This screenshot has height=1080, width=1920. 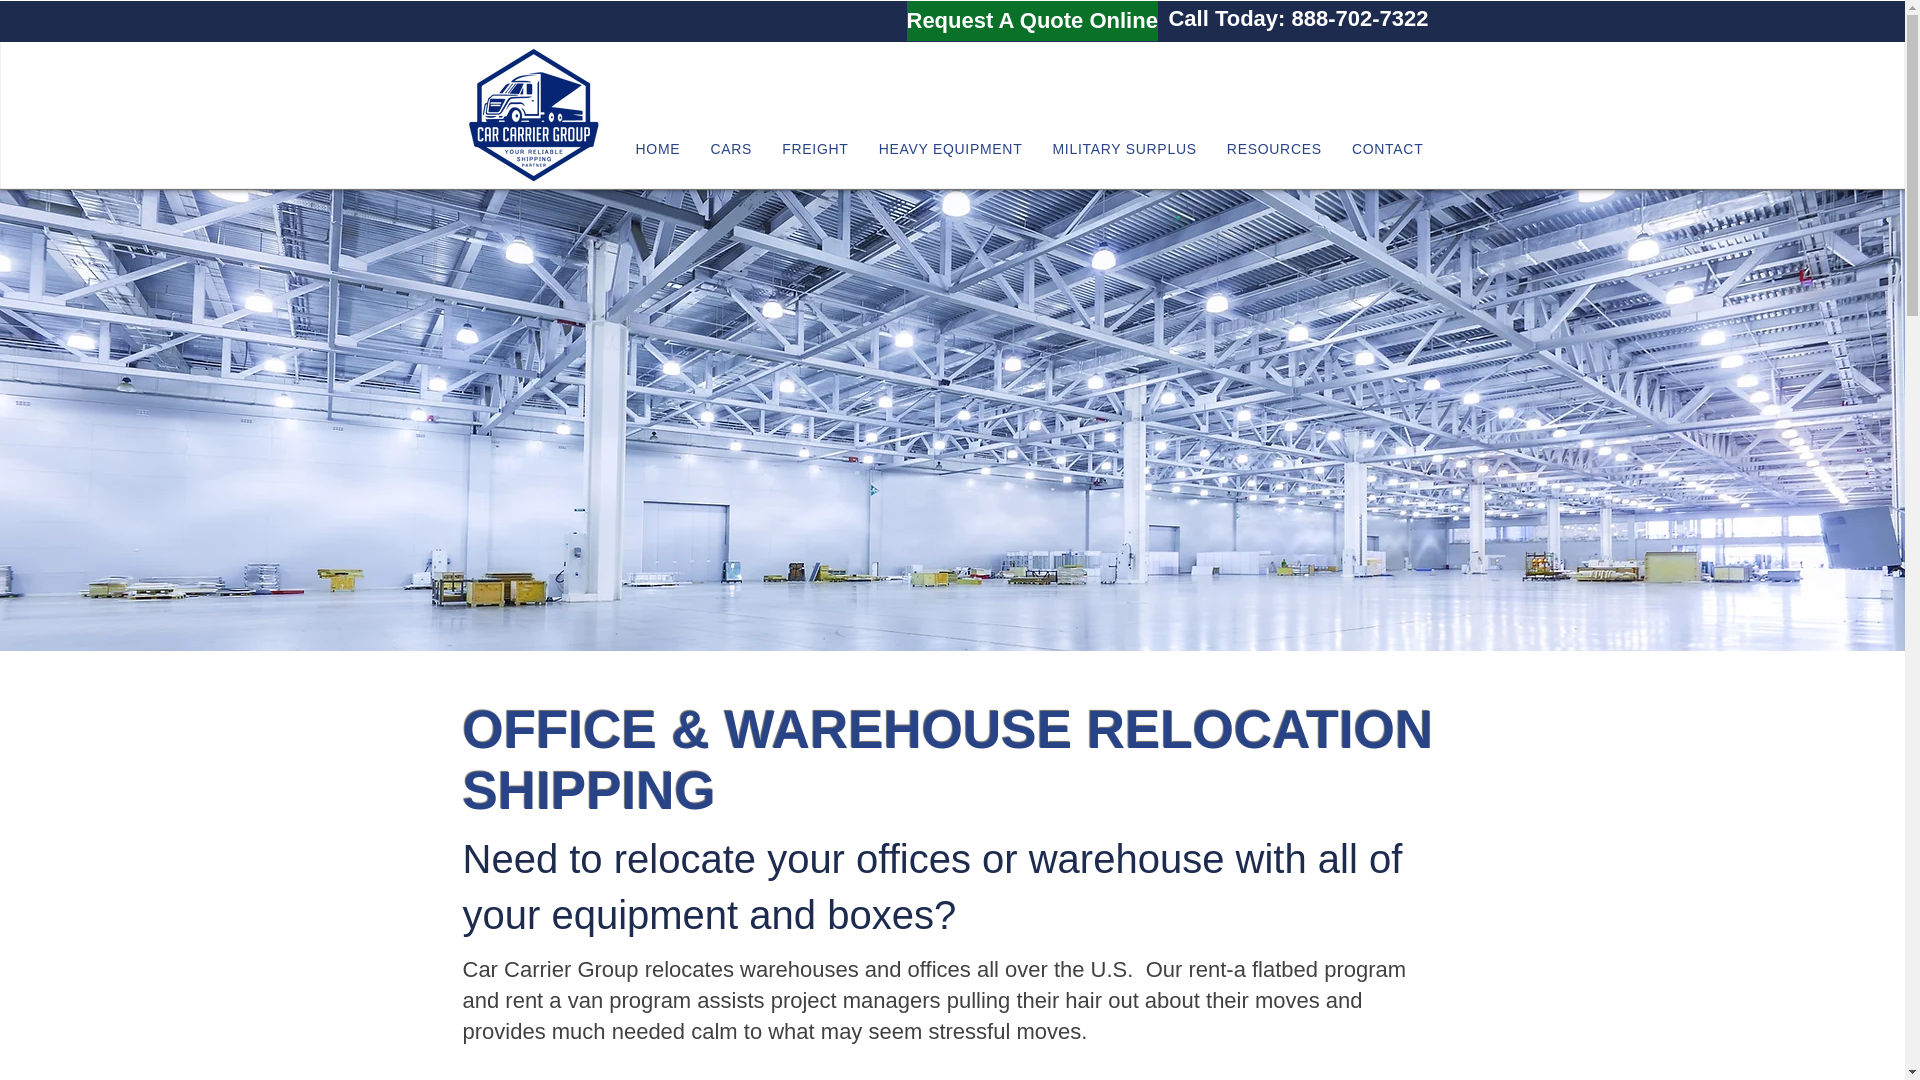 I want to click on CARS, so click(x=730, y=148).